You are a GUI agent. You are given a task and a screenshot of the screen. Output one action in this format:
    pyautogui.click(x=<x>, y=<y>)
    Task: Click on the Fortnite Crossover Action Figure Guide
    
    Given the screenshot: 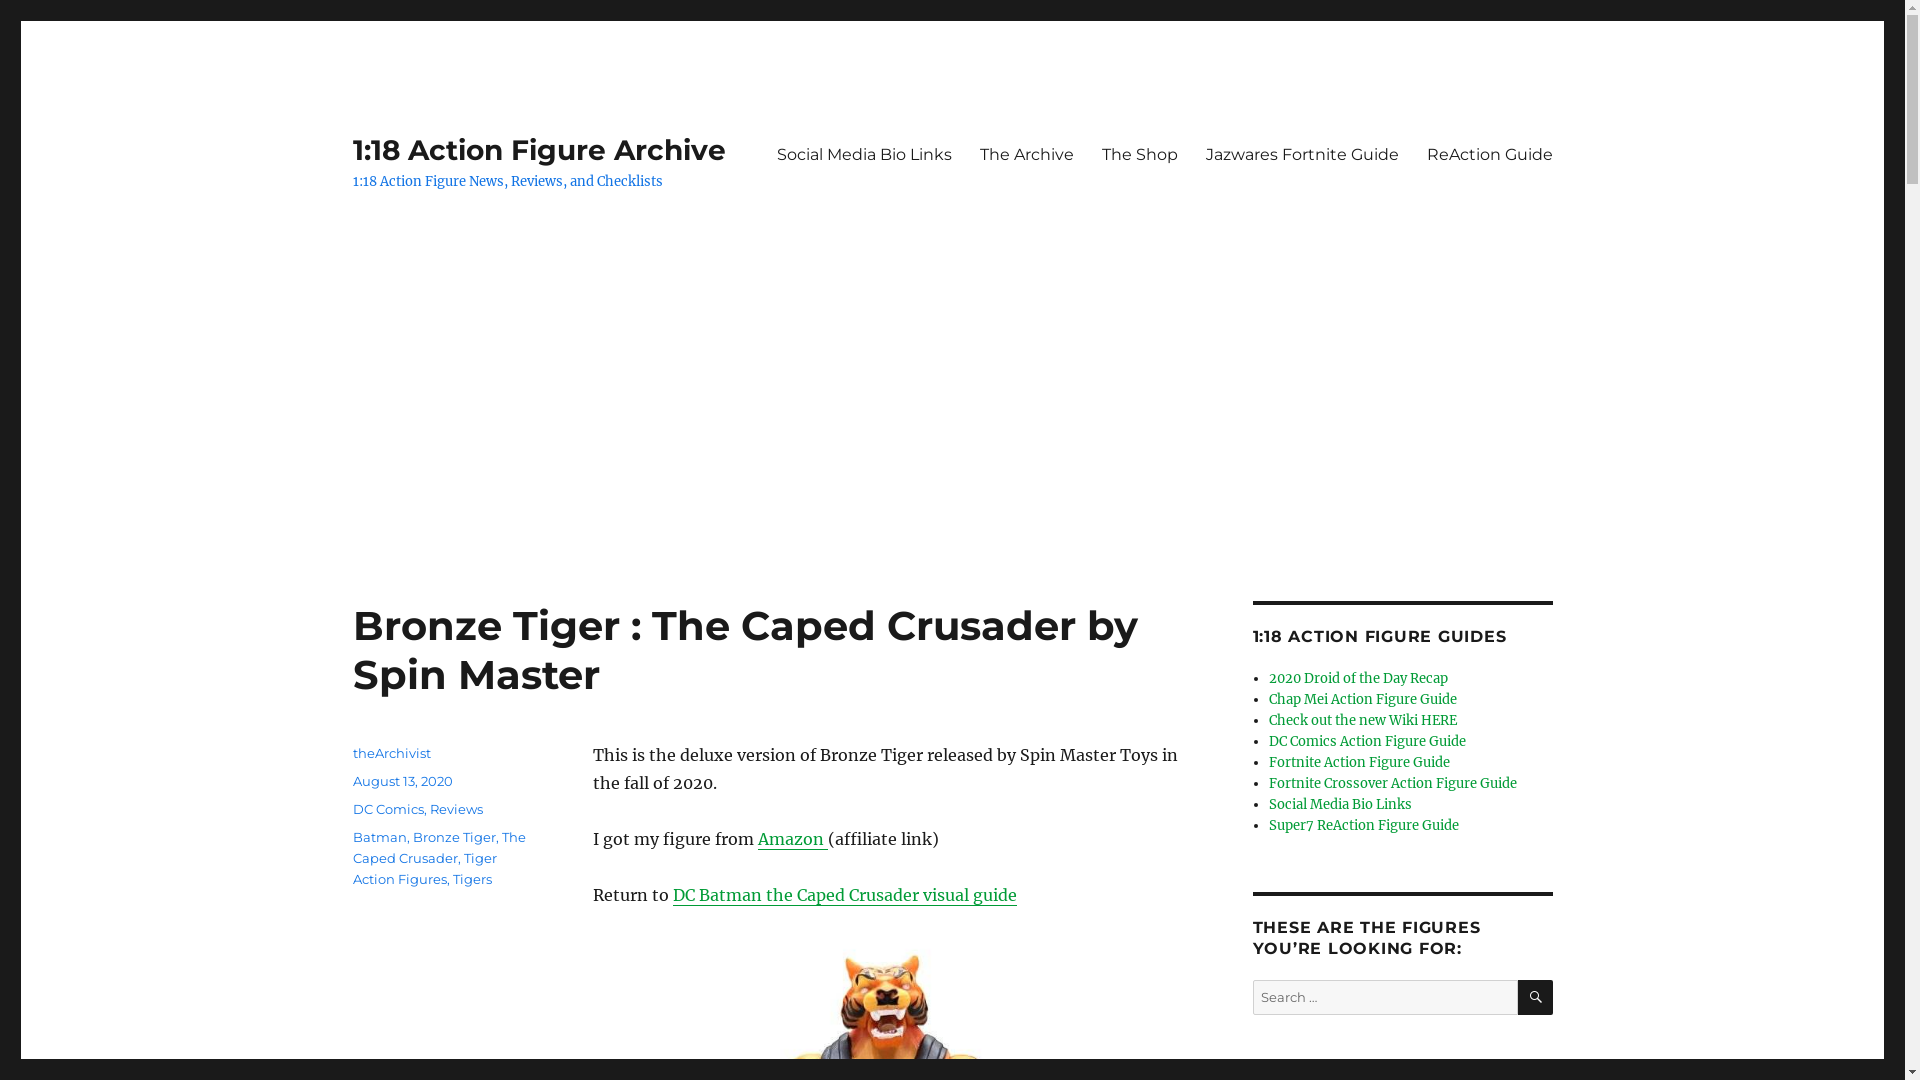 What is the action you would take?
    pyautogui.click(x=1393, y=784)
    